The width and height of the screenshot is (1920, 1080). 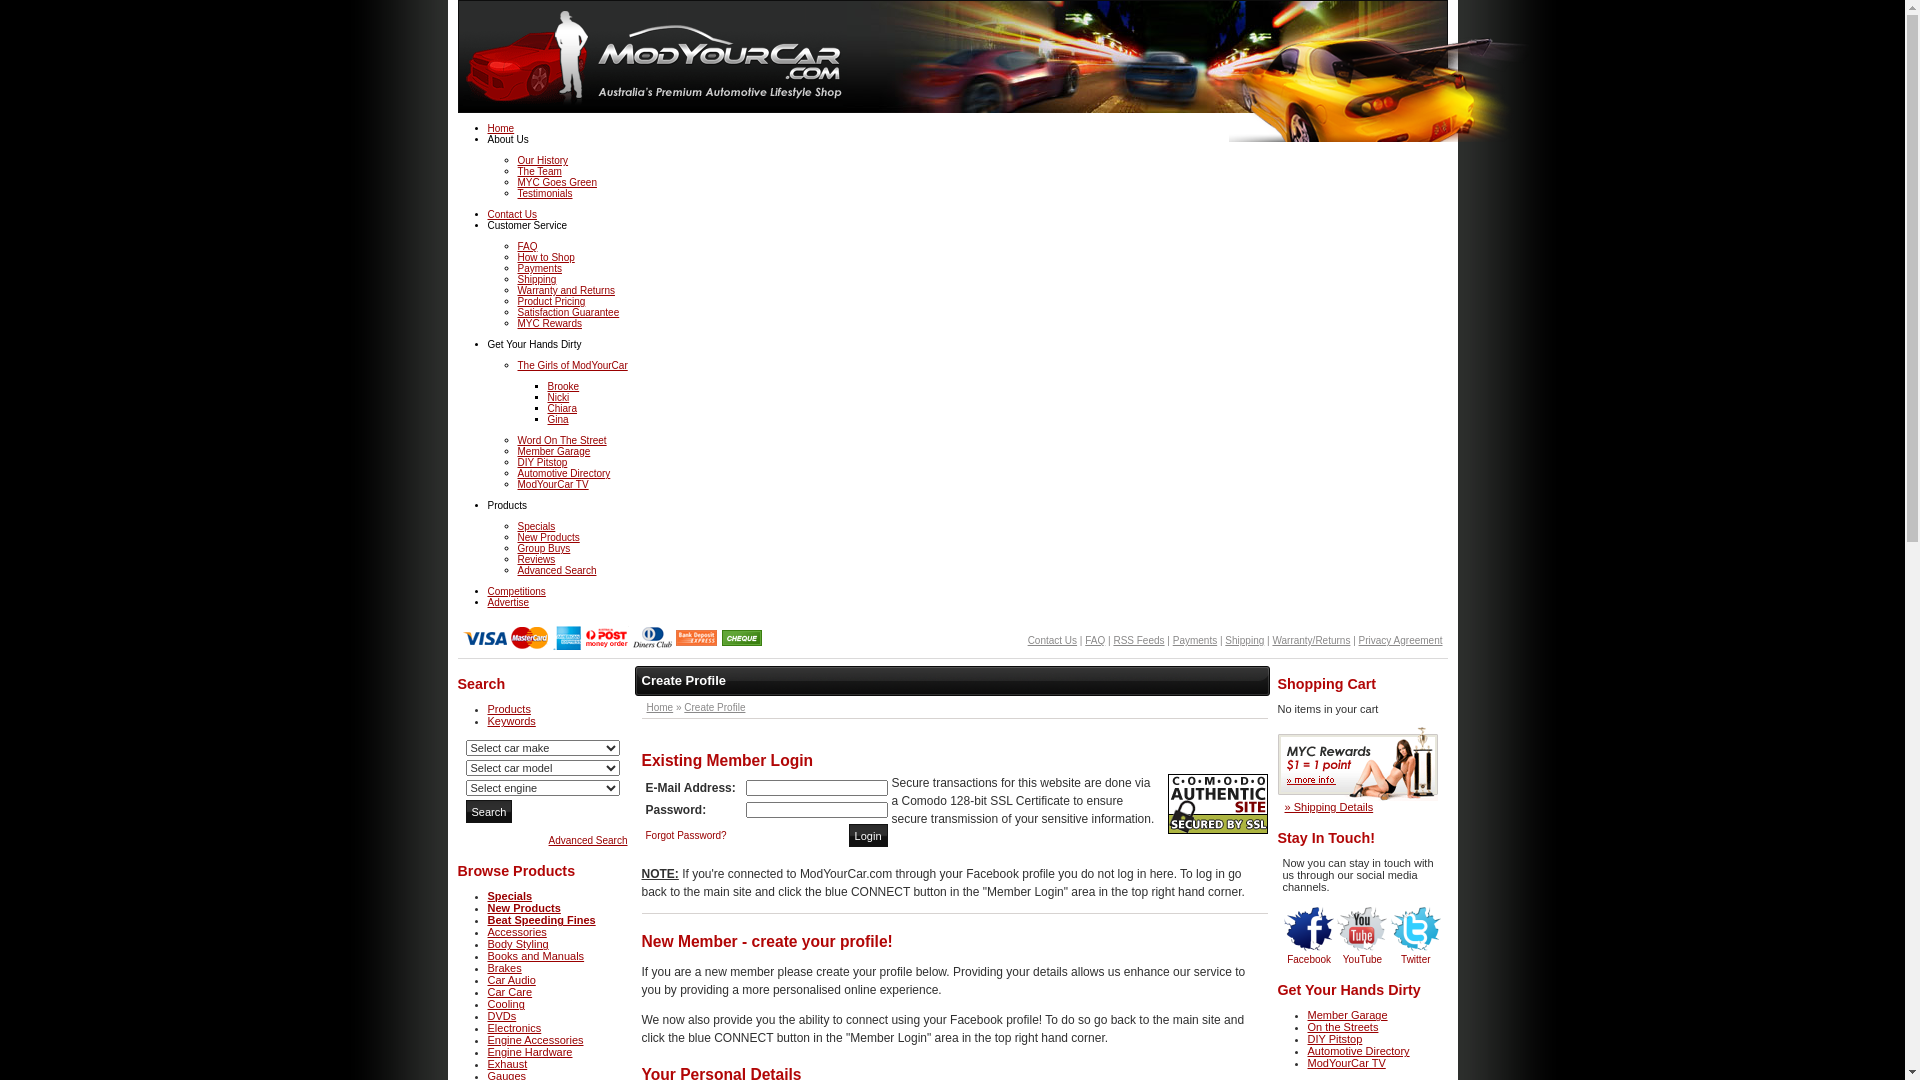 What do you see at coordinates (546, 258) in the screenshot?
I see `How to Shop` at bounding box center [546, 258].